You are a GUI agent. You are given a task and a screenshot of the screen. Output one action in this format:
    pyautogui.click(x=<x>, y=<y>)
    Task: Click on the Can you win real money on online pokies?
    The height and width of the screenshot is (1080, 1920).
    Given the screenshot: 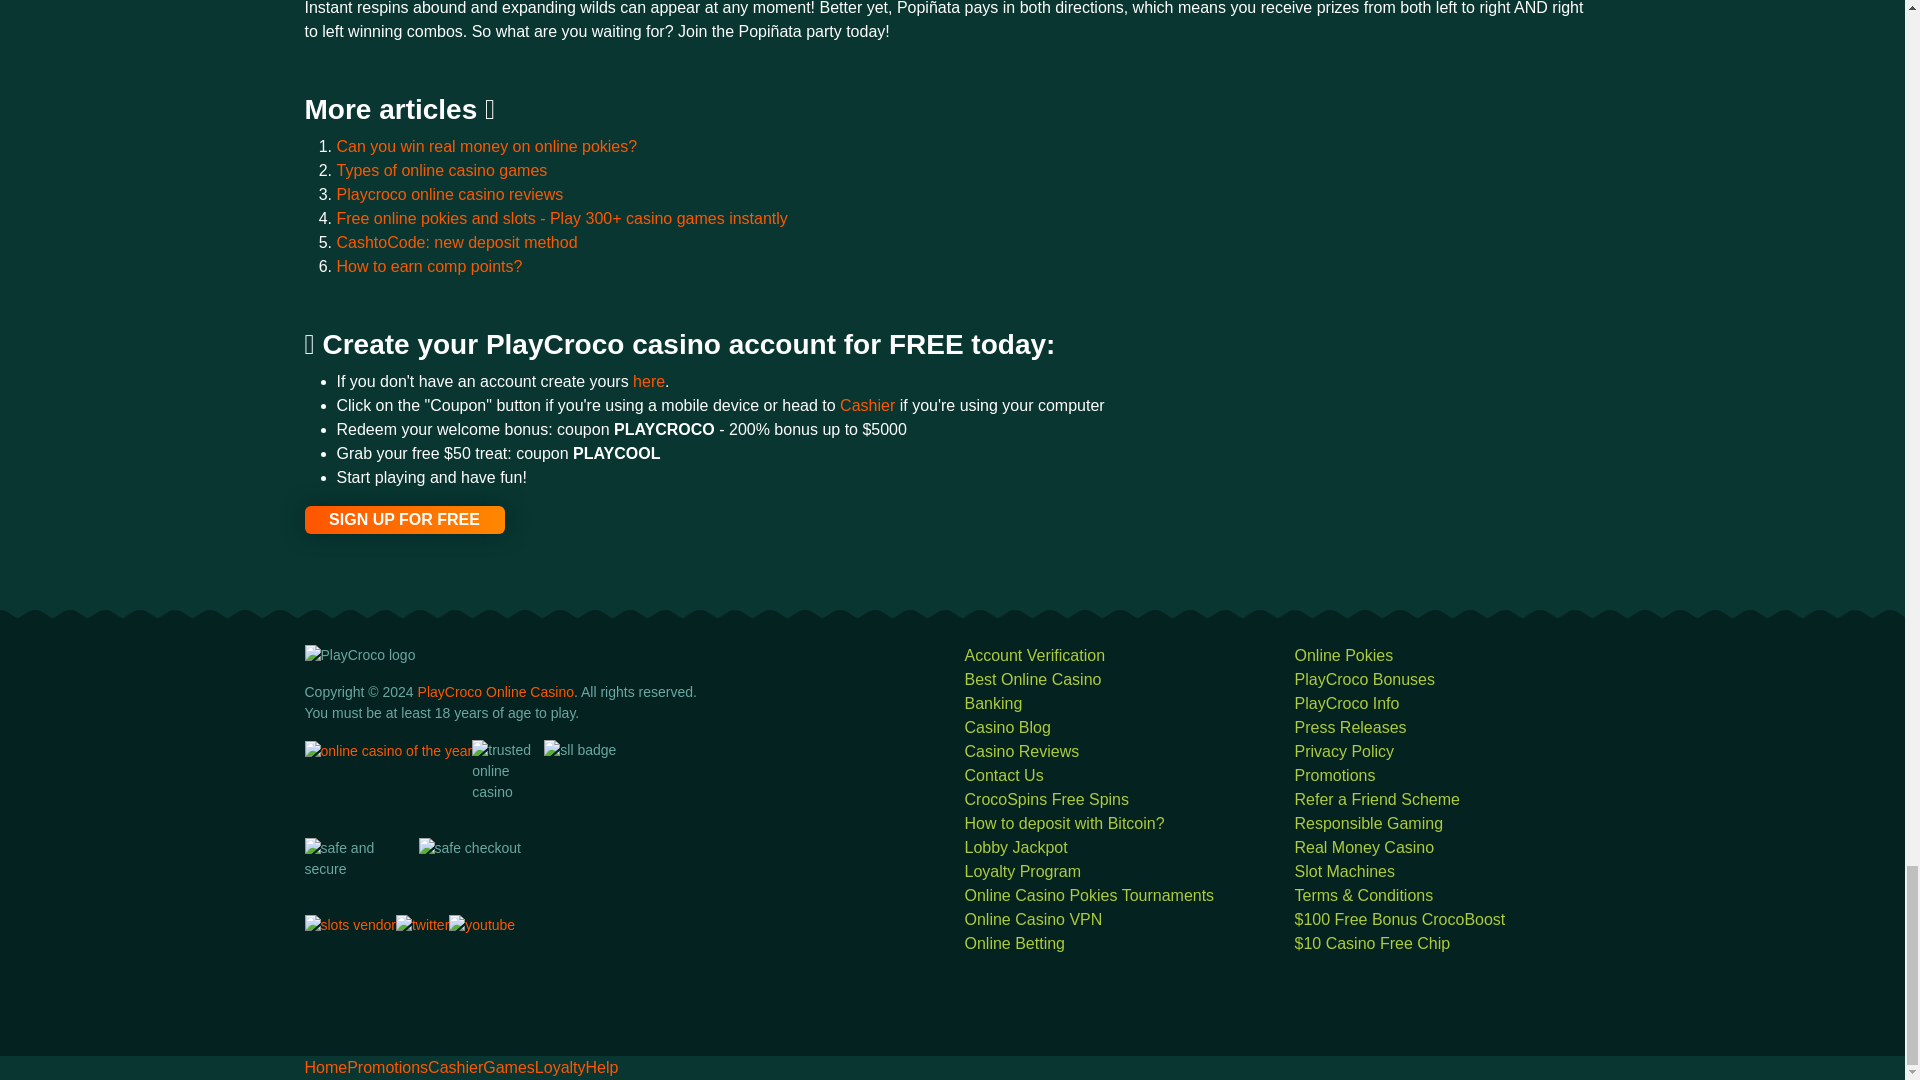 What is the action you would take?
    pyautogui.click(x=486, y=146)
    